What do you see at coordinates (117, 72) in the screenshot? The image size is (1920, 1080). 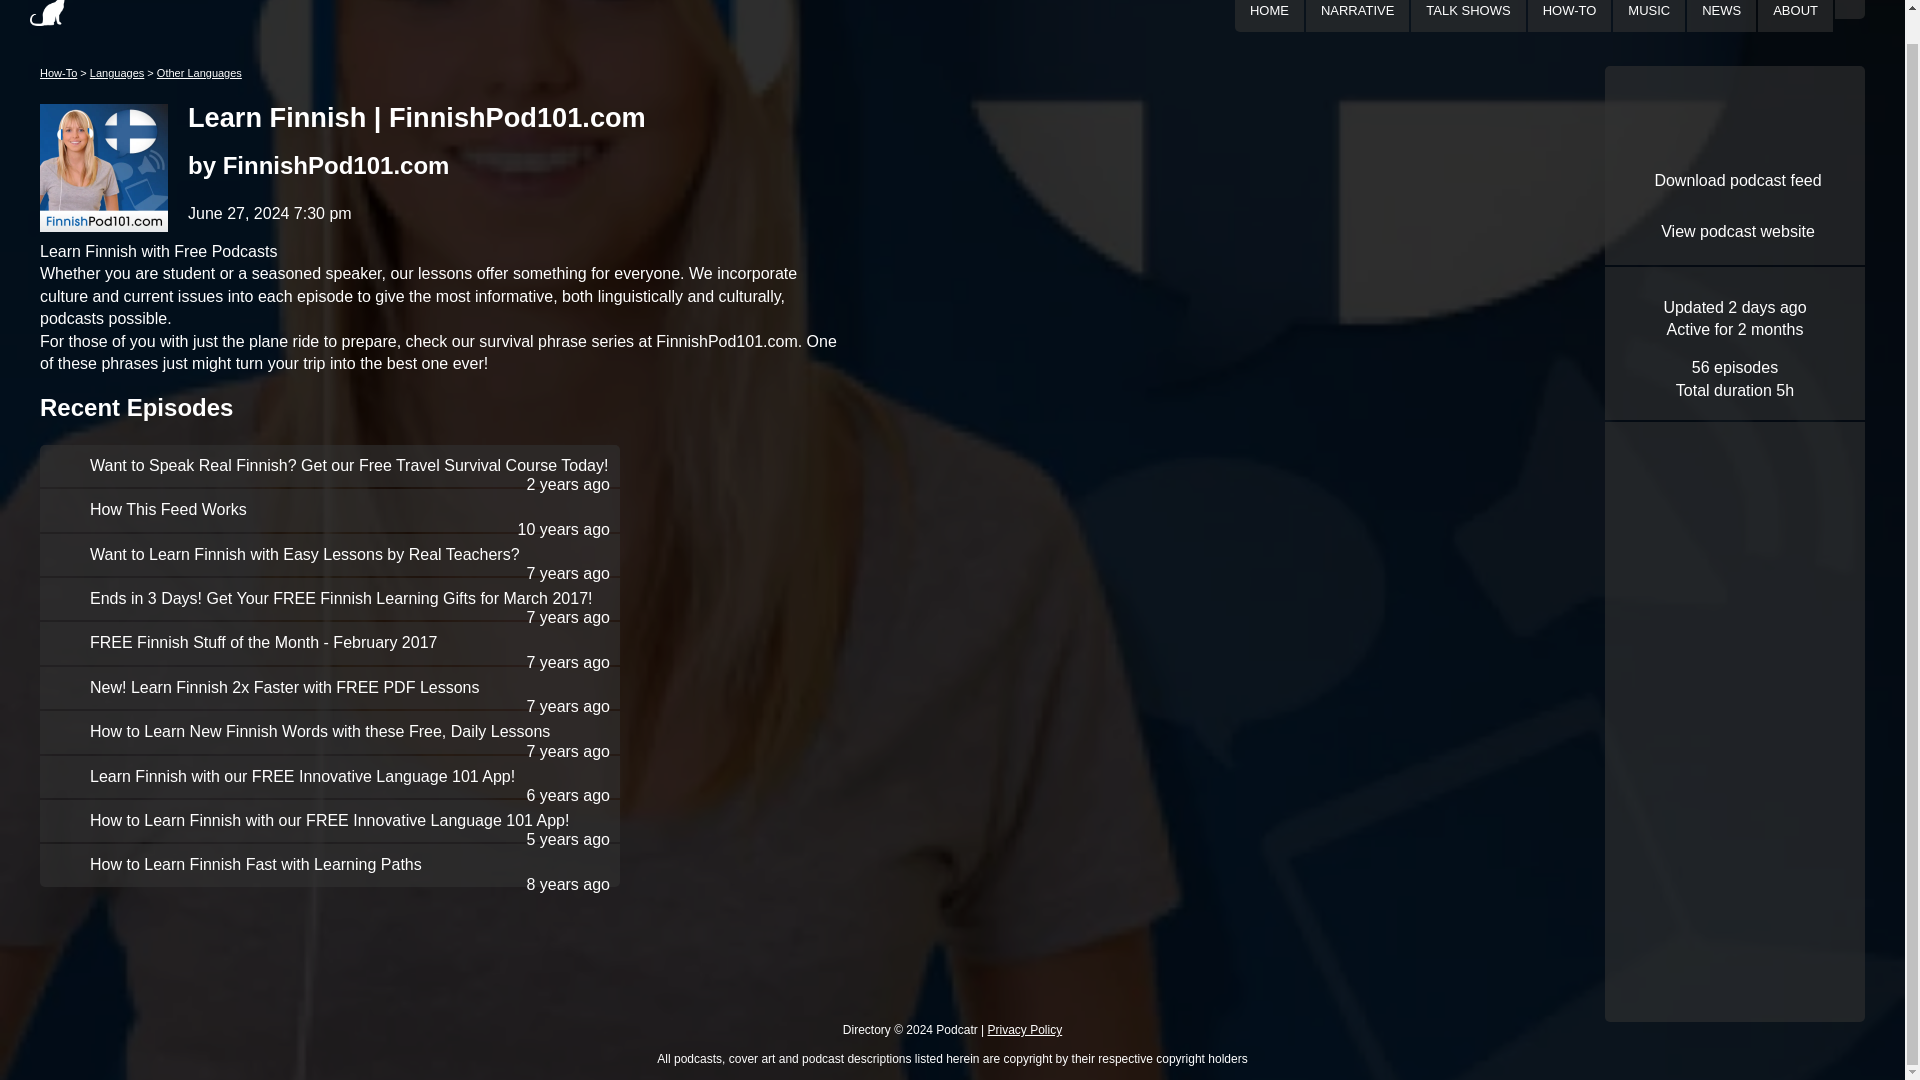 I see `Languages` at bounding box center [117, 72].